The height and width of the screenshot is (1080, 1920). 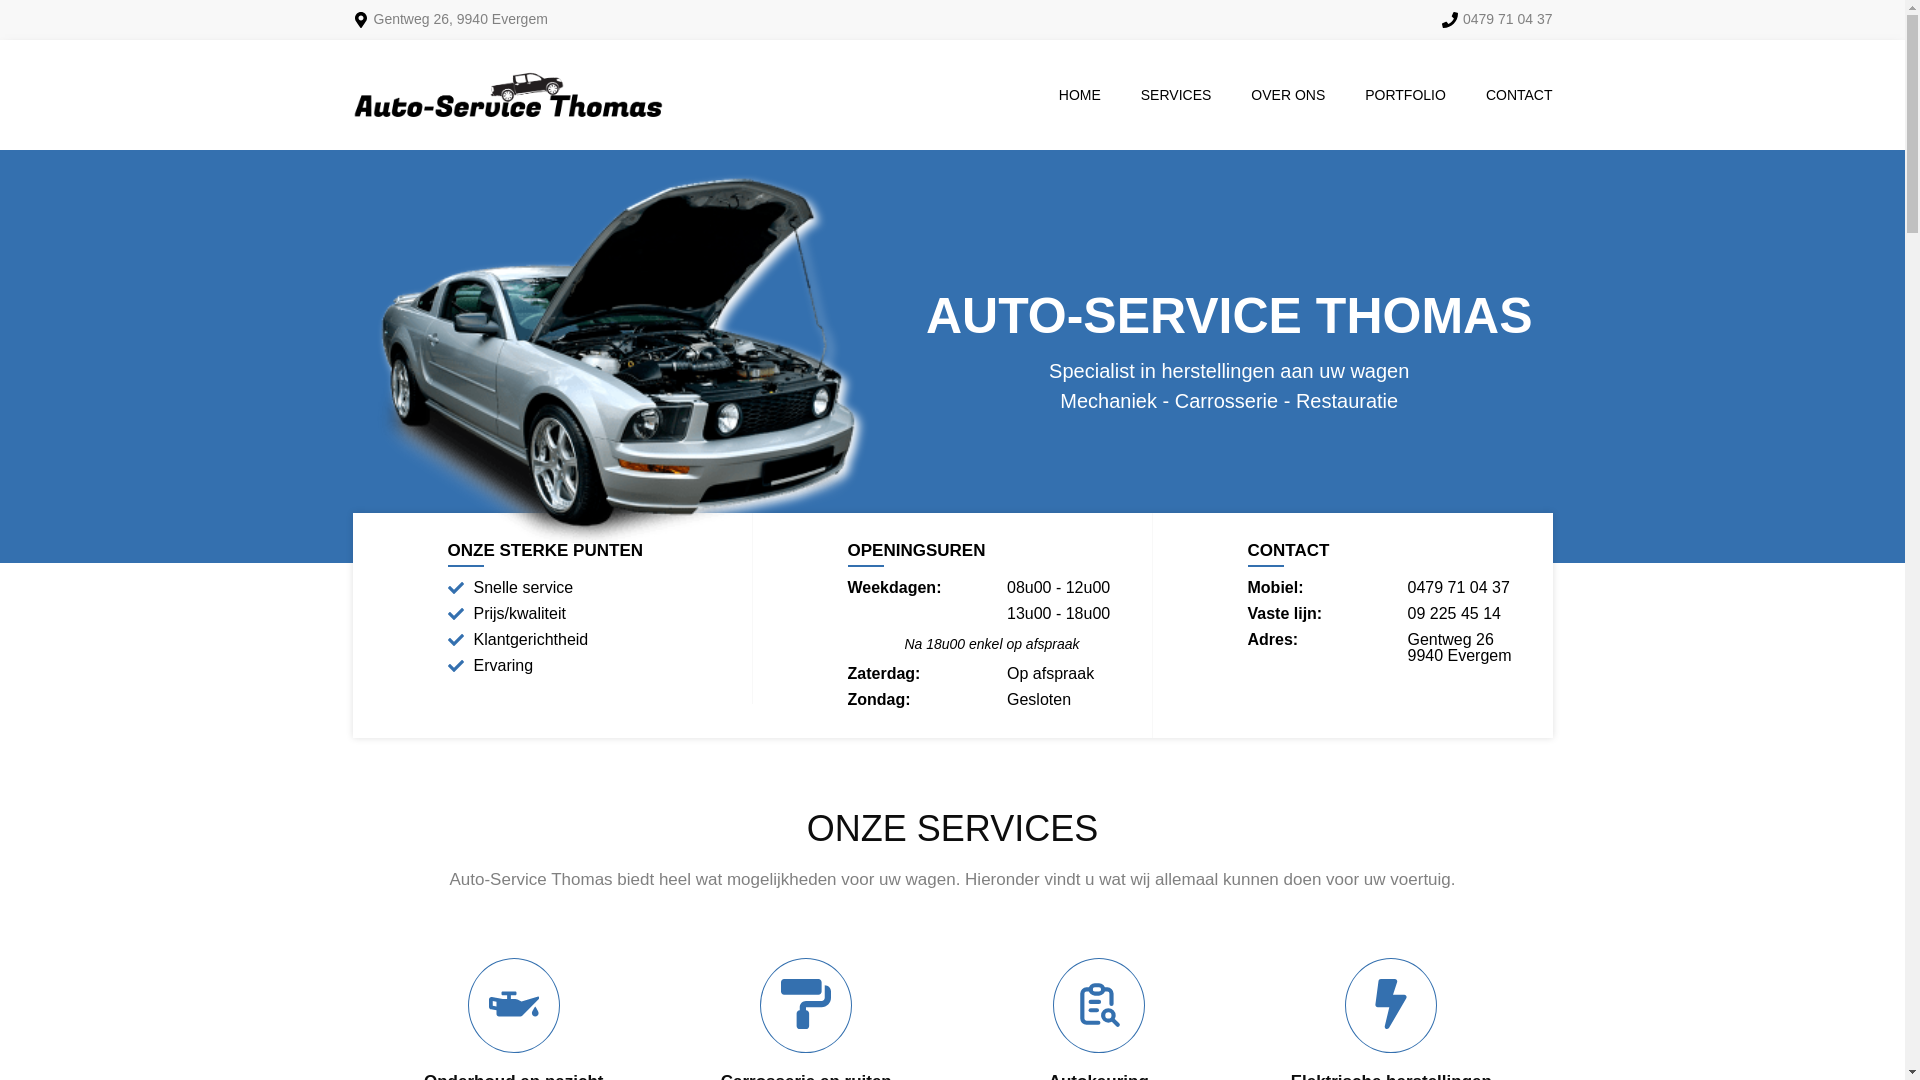 I want to click on SERVICES, so click(x=1176, y=95).